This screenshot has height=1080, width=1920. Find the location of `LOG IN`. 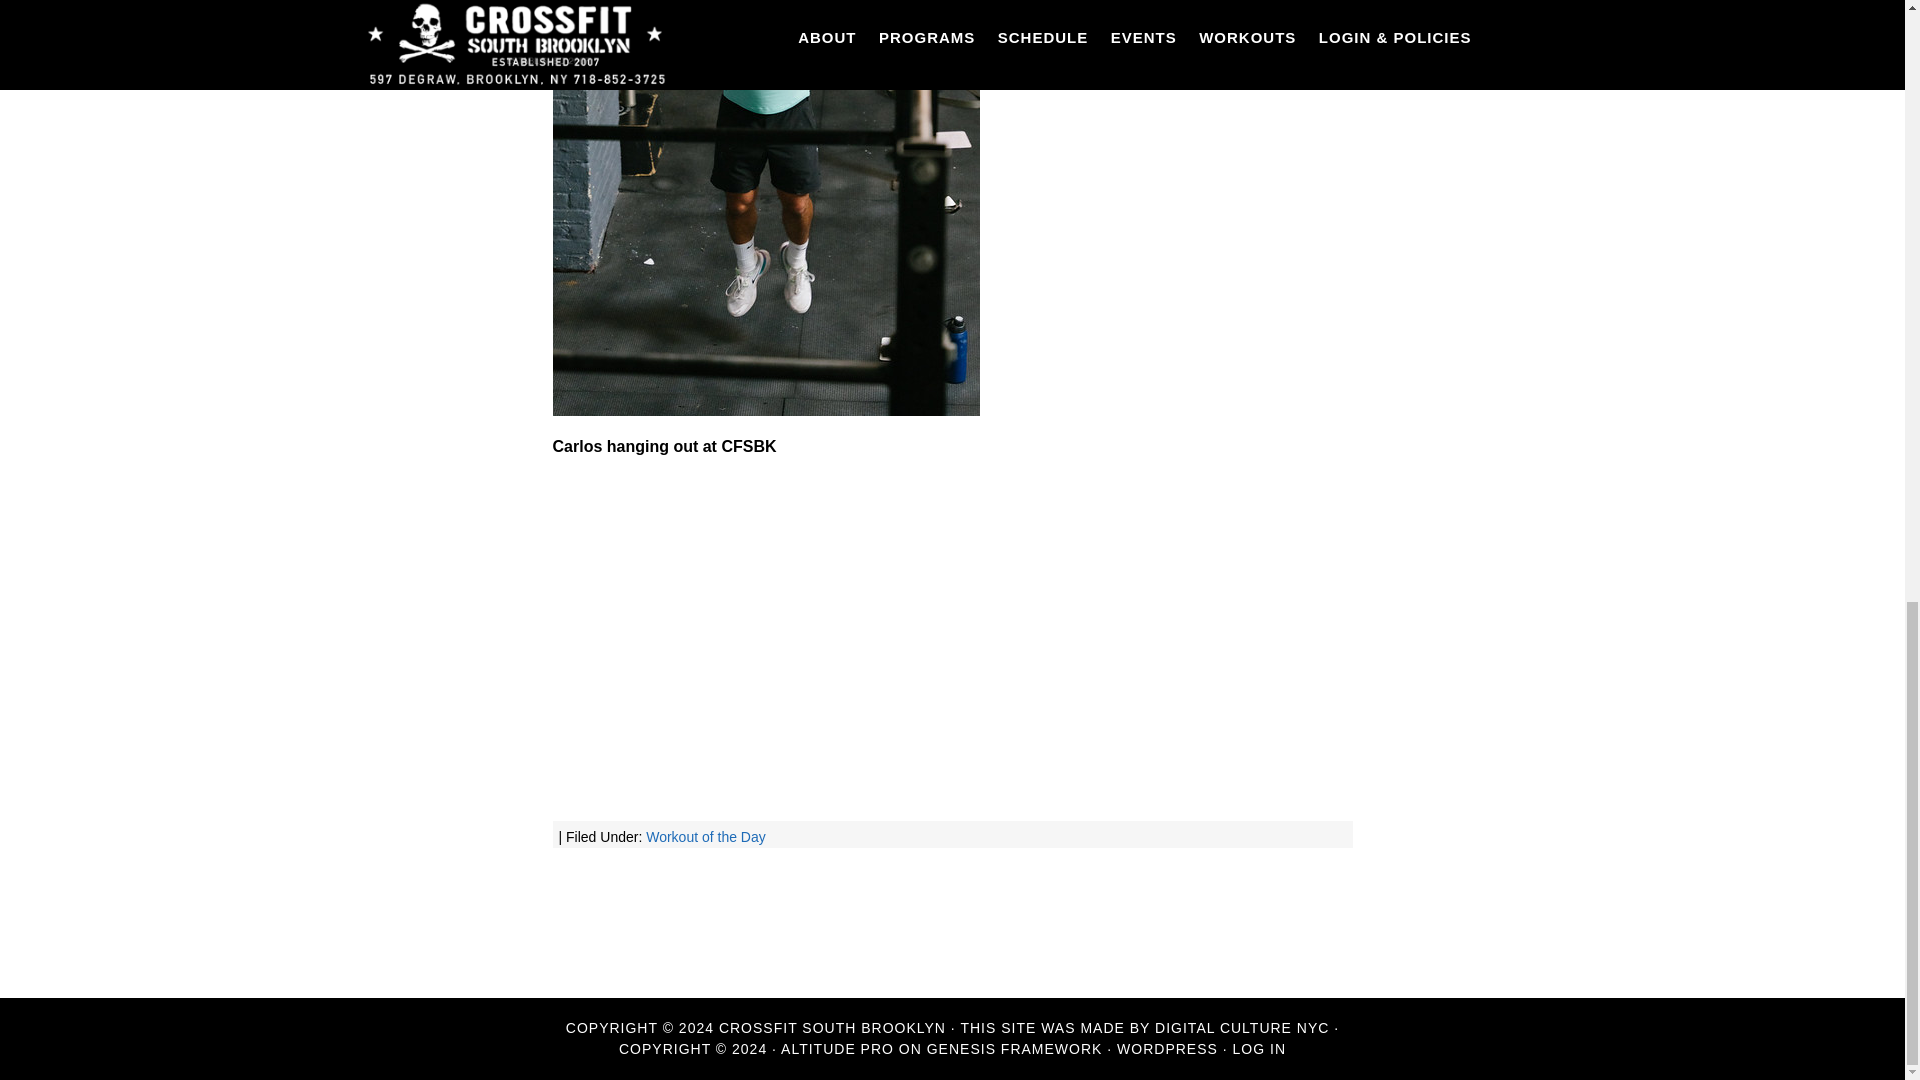

LOG IN is located at coordinates (1259, 1049).